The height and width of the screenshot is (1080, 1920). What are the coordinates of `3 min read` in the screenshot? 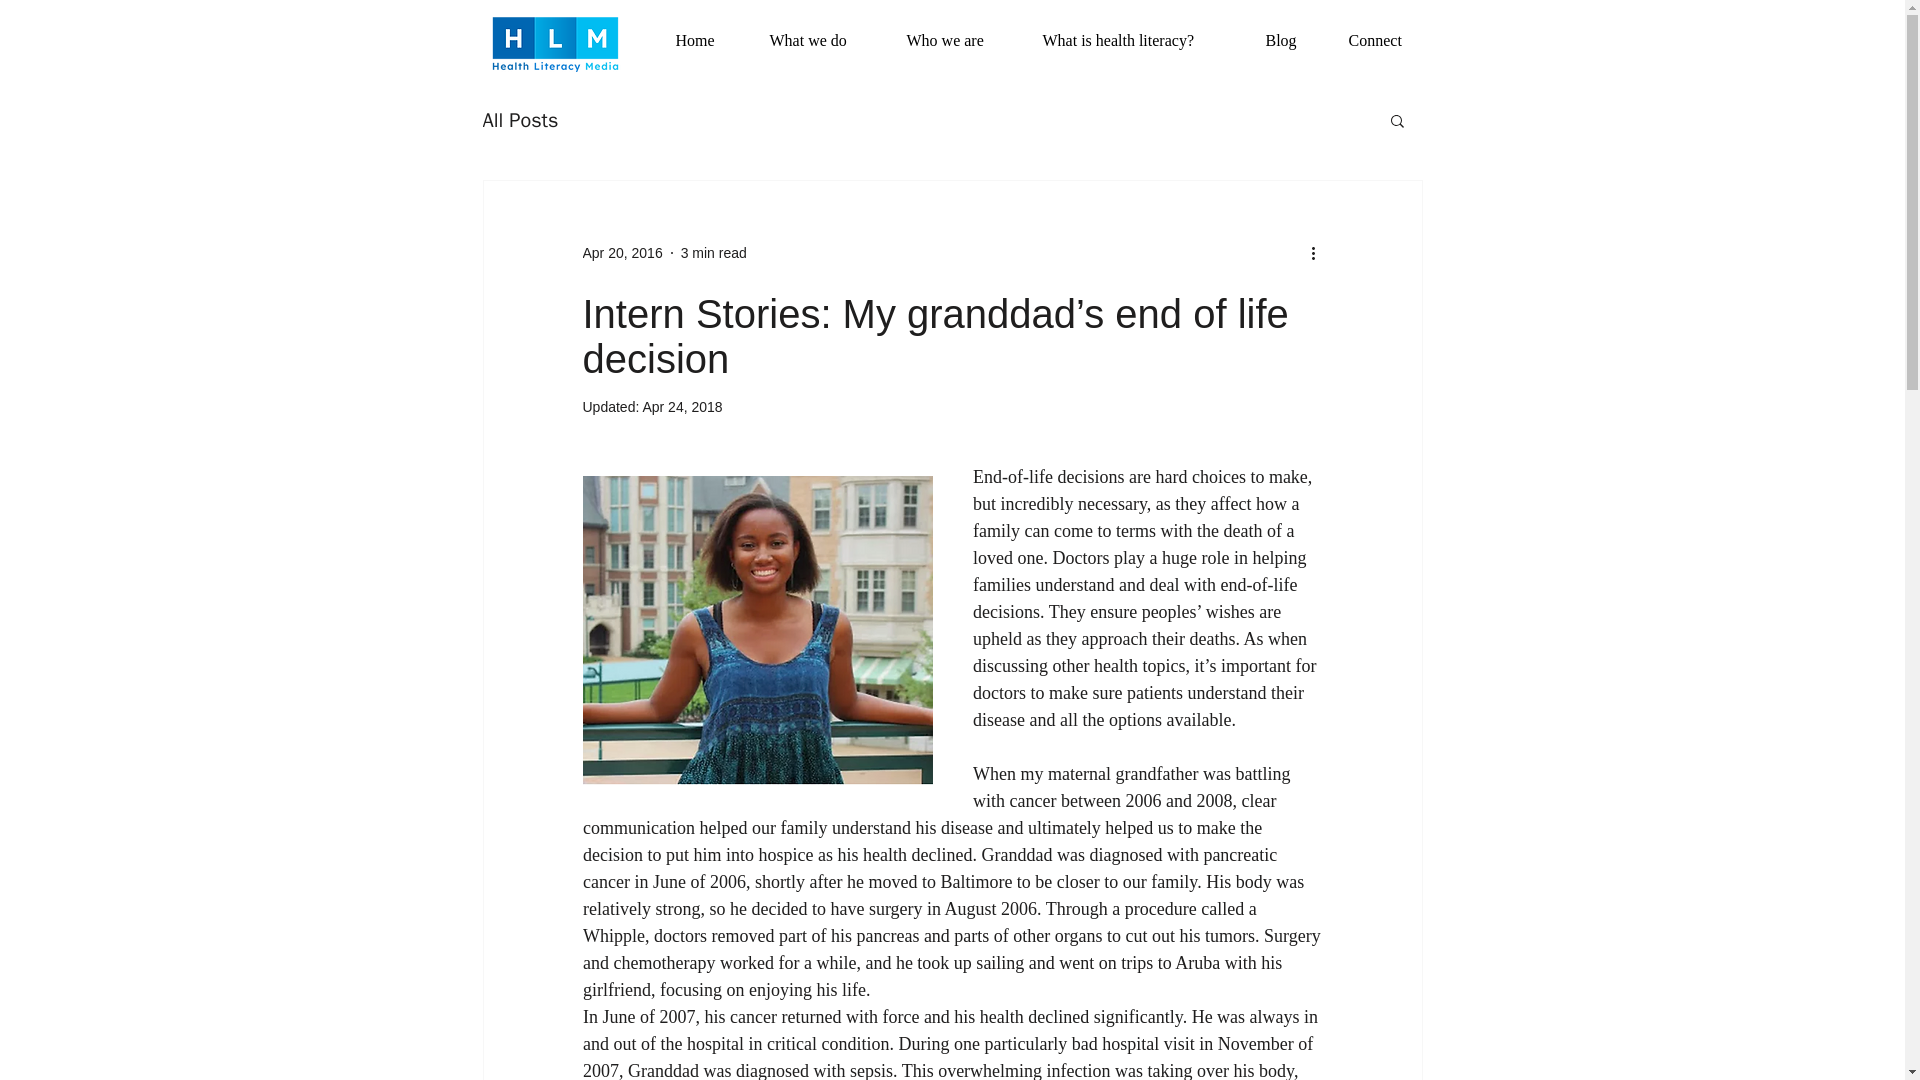 It's located at (714, 252).